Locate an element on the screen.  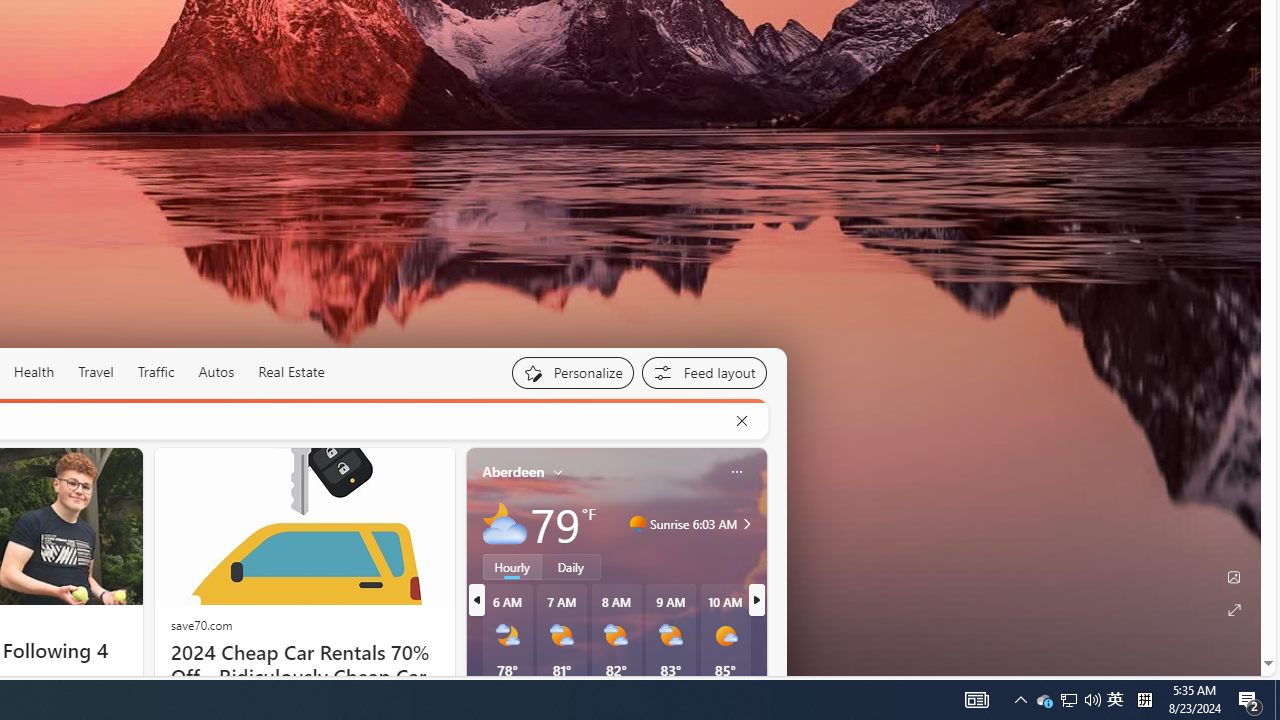
My location is located at coordinates (558, 472).